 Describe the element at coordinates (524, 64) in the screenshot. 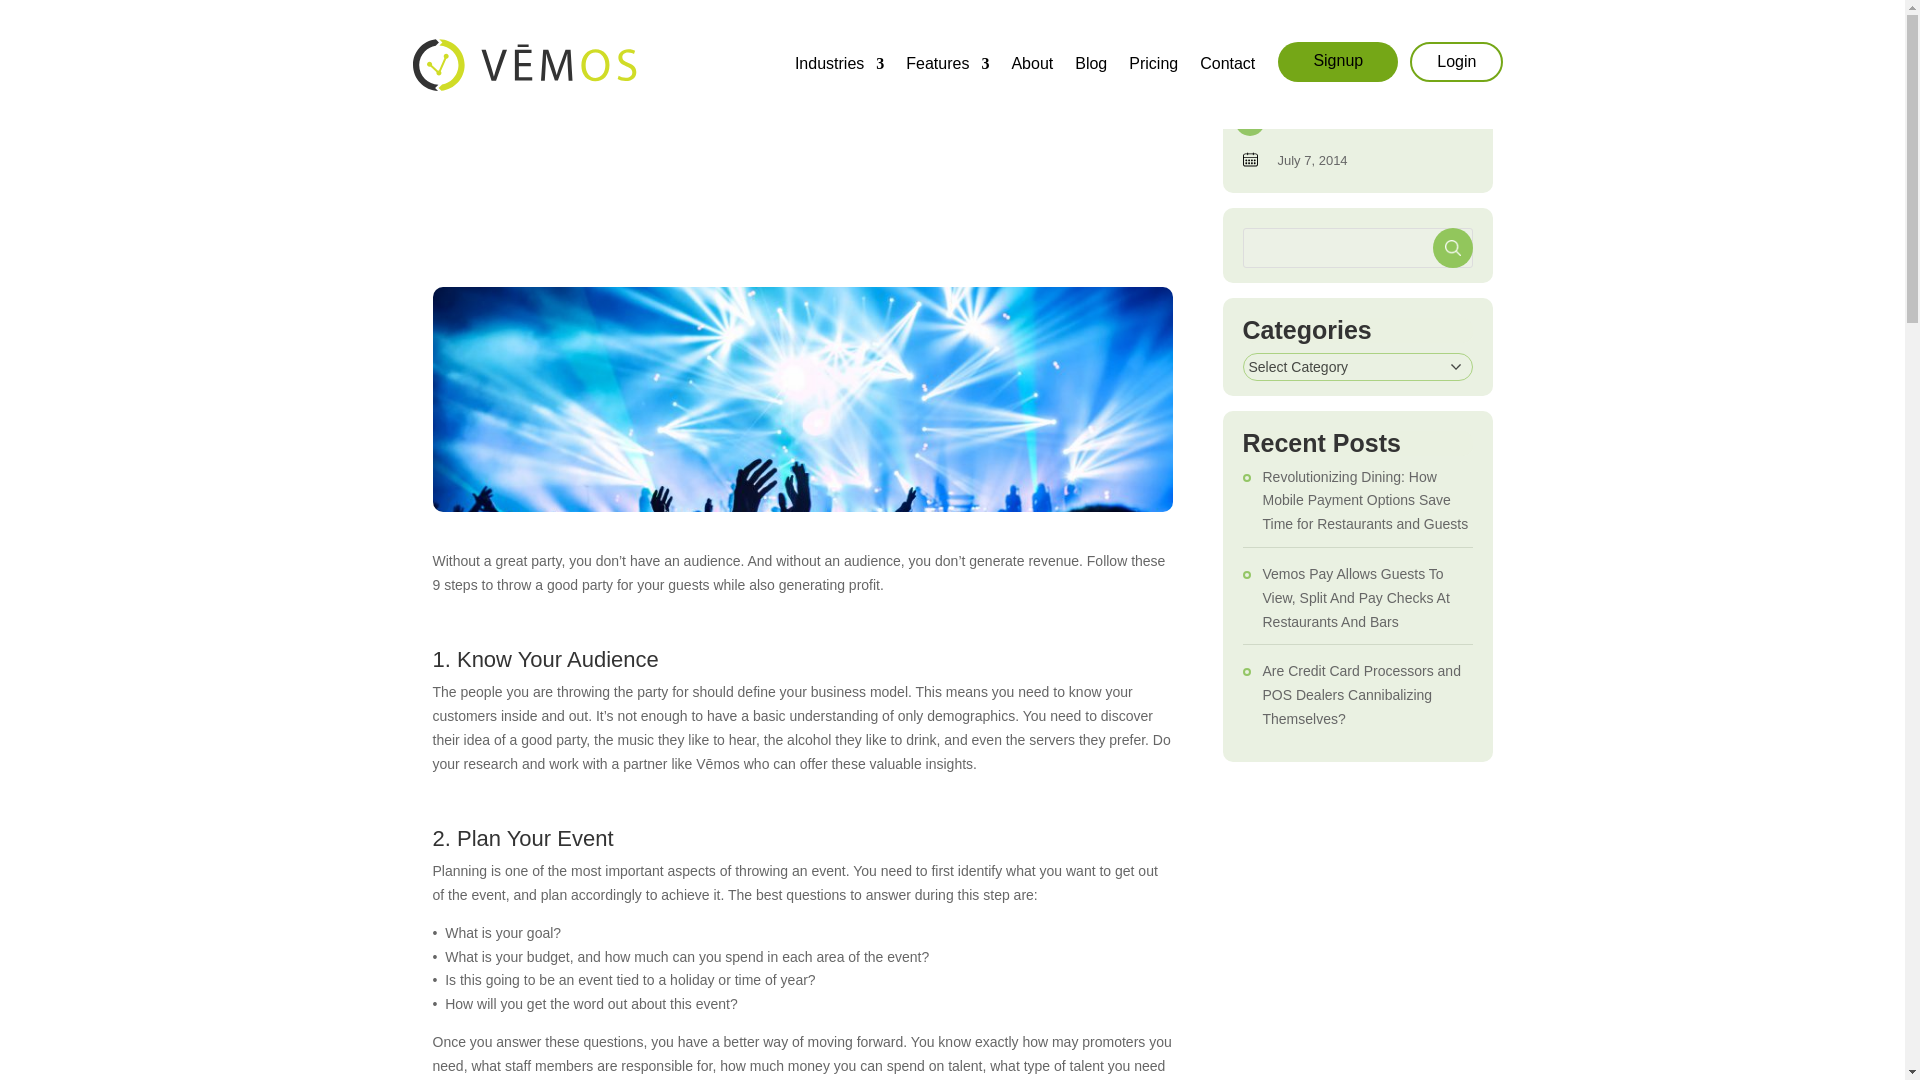

I see `vemos-logo` at that location.